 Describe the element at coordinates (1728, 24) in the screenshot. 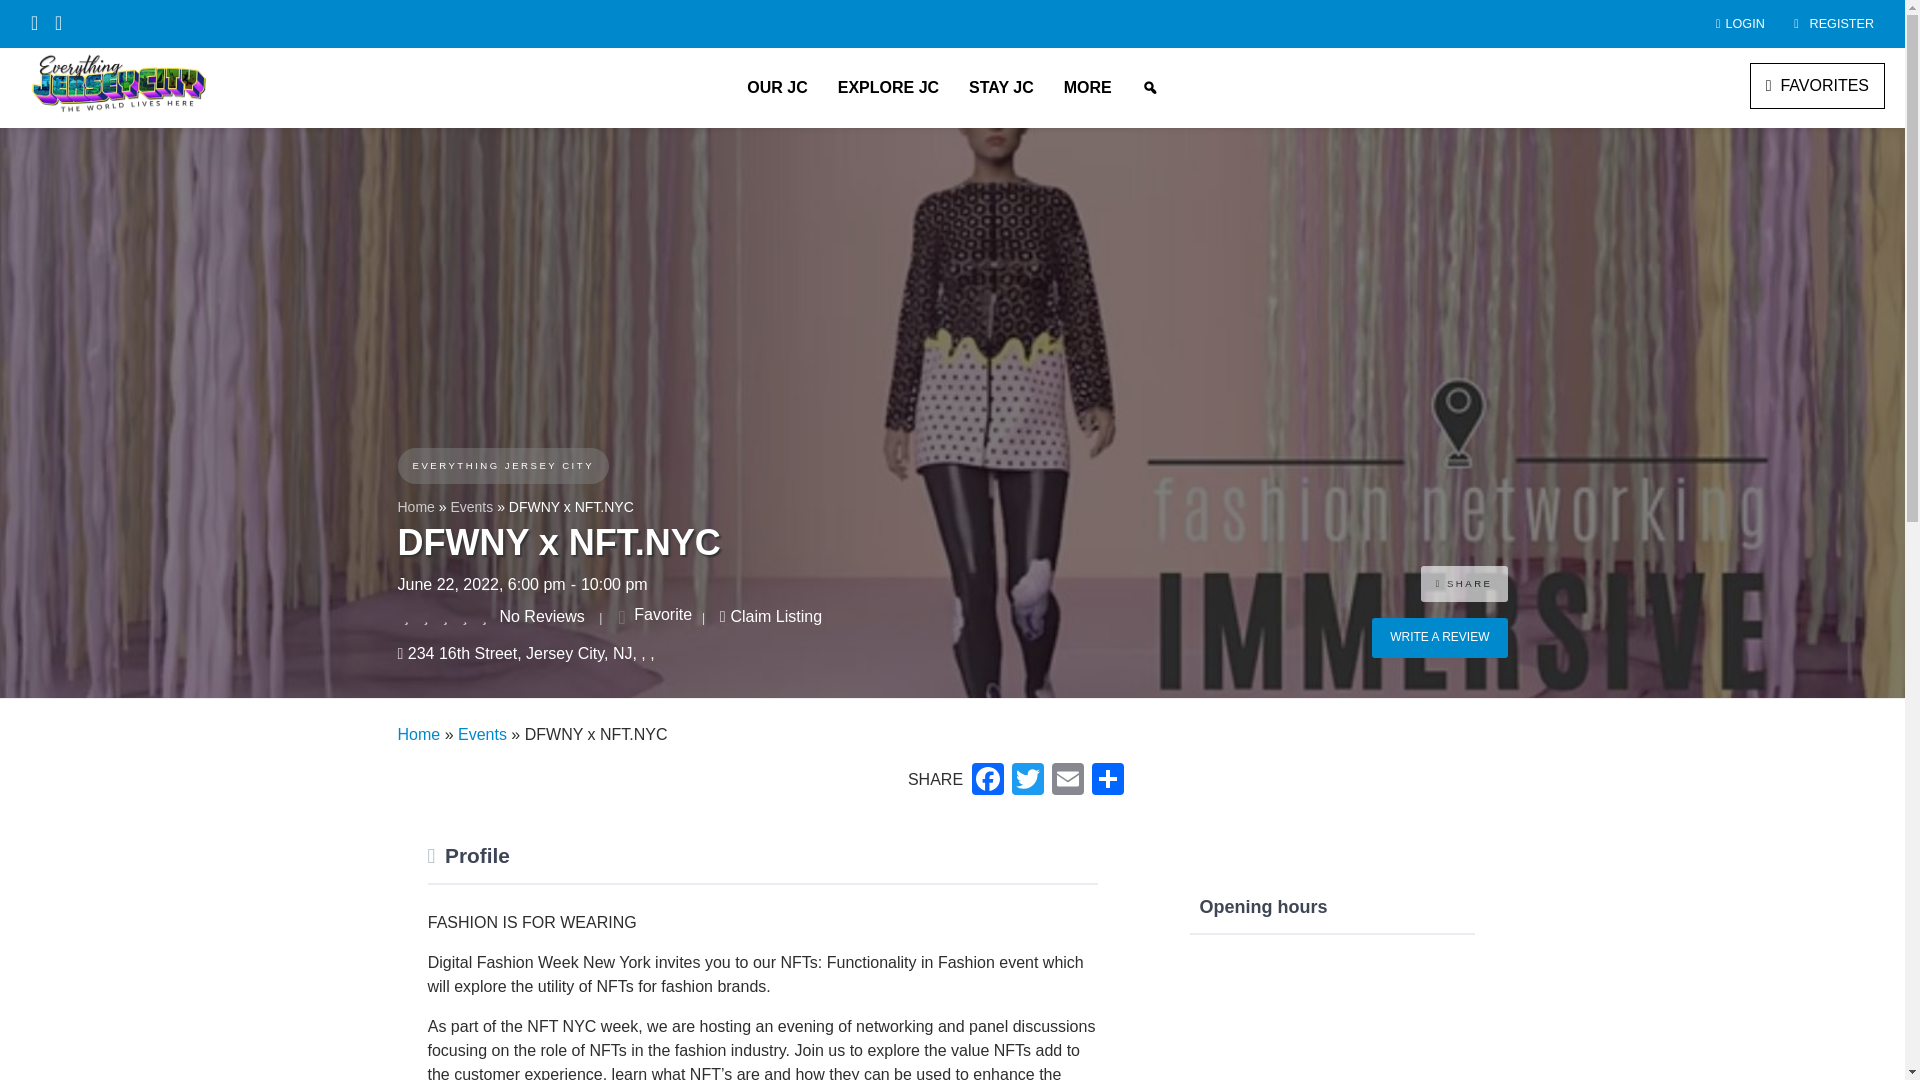

I see ` Login` at that location.